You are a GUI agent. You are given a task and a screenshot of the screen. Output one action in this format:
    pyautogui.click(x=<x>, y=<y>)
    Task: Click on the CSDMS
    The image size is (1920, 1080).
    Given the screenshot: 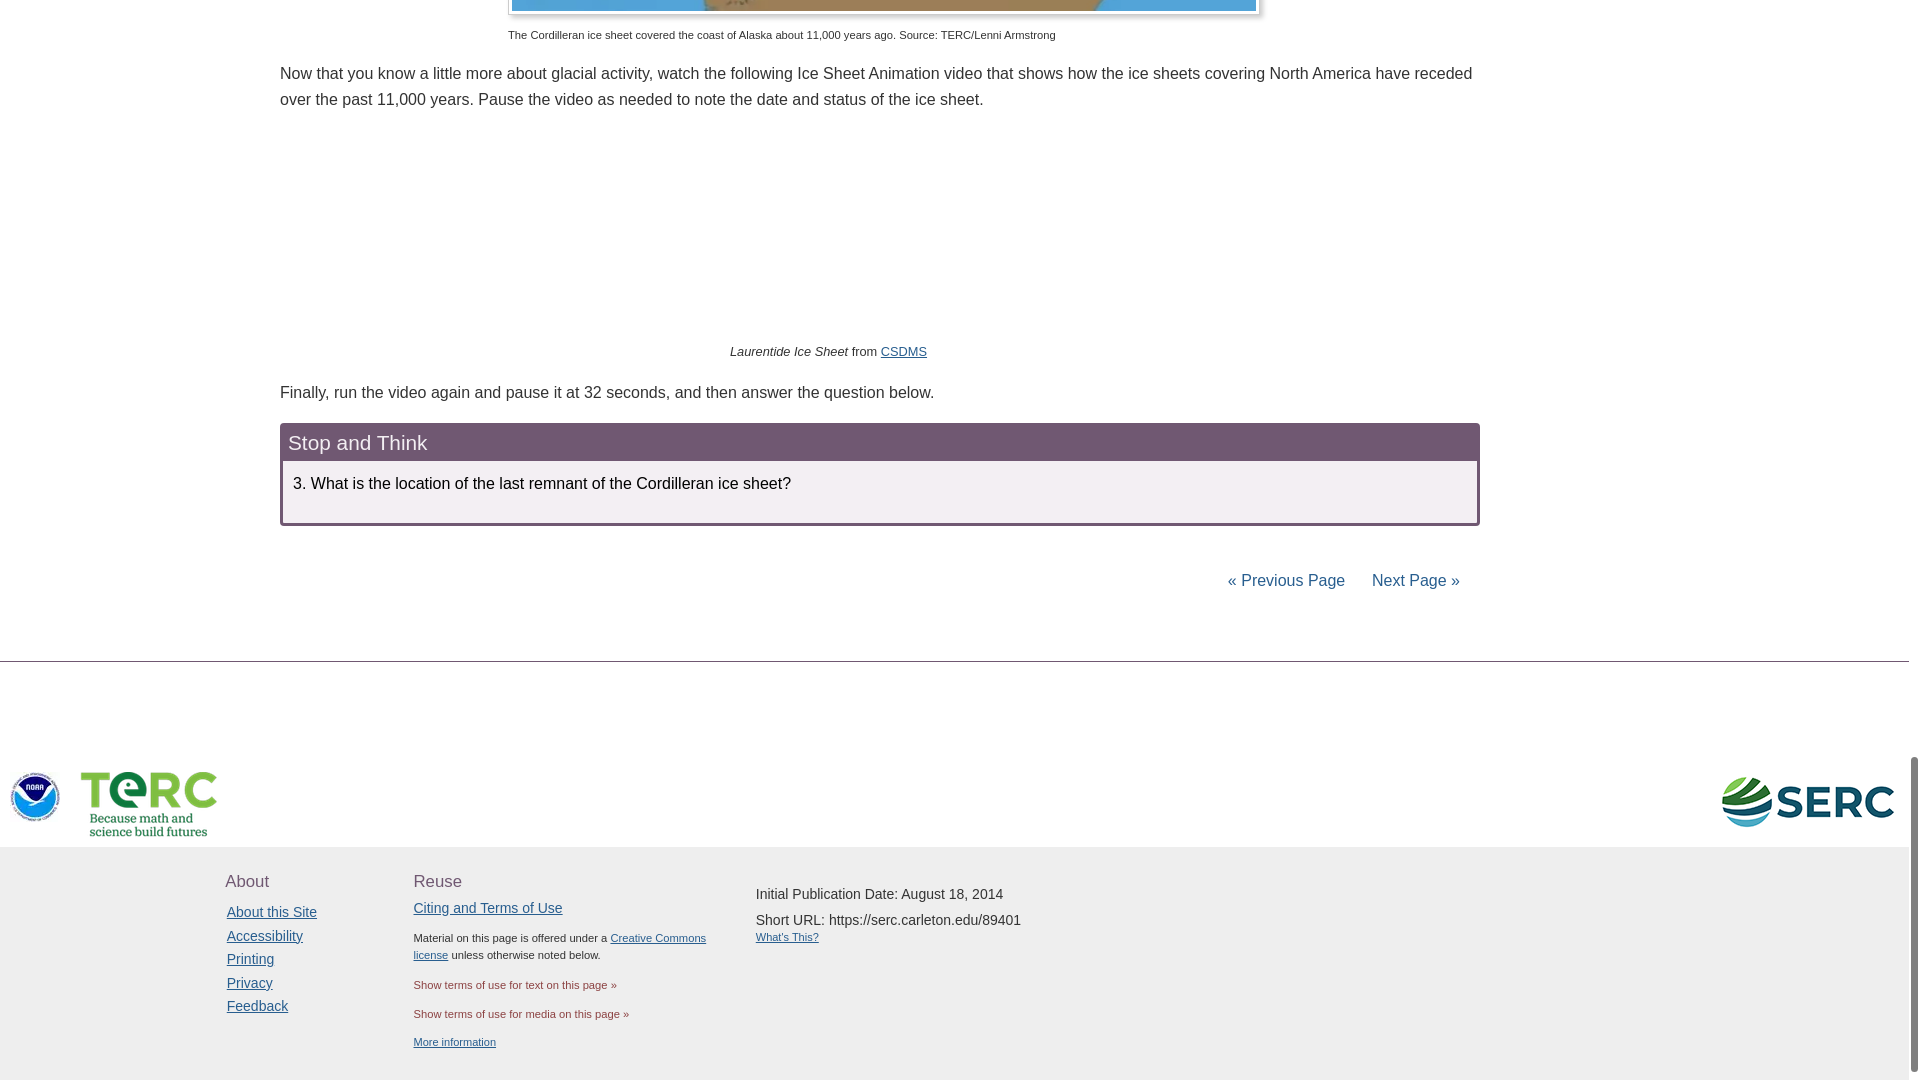 What is the action you would take?
    pyautogui.click(x=904, y=351)
    